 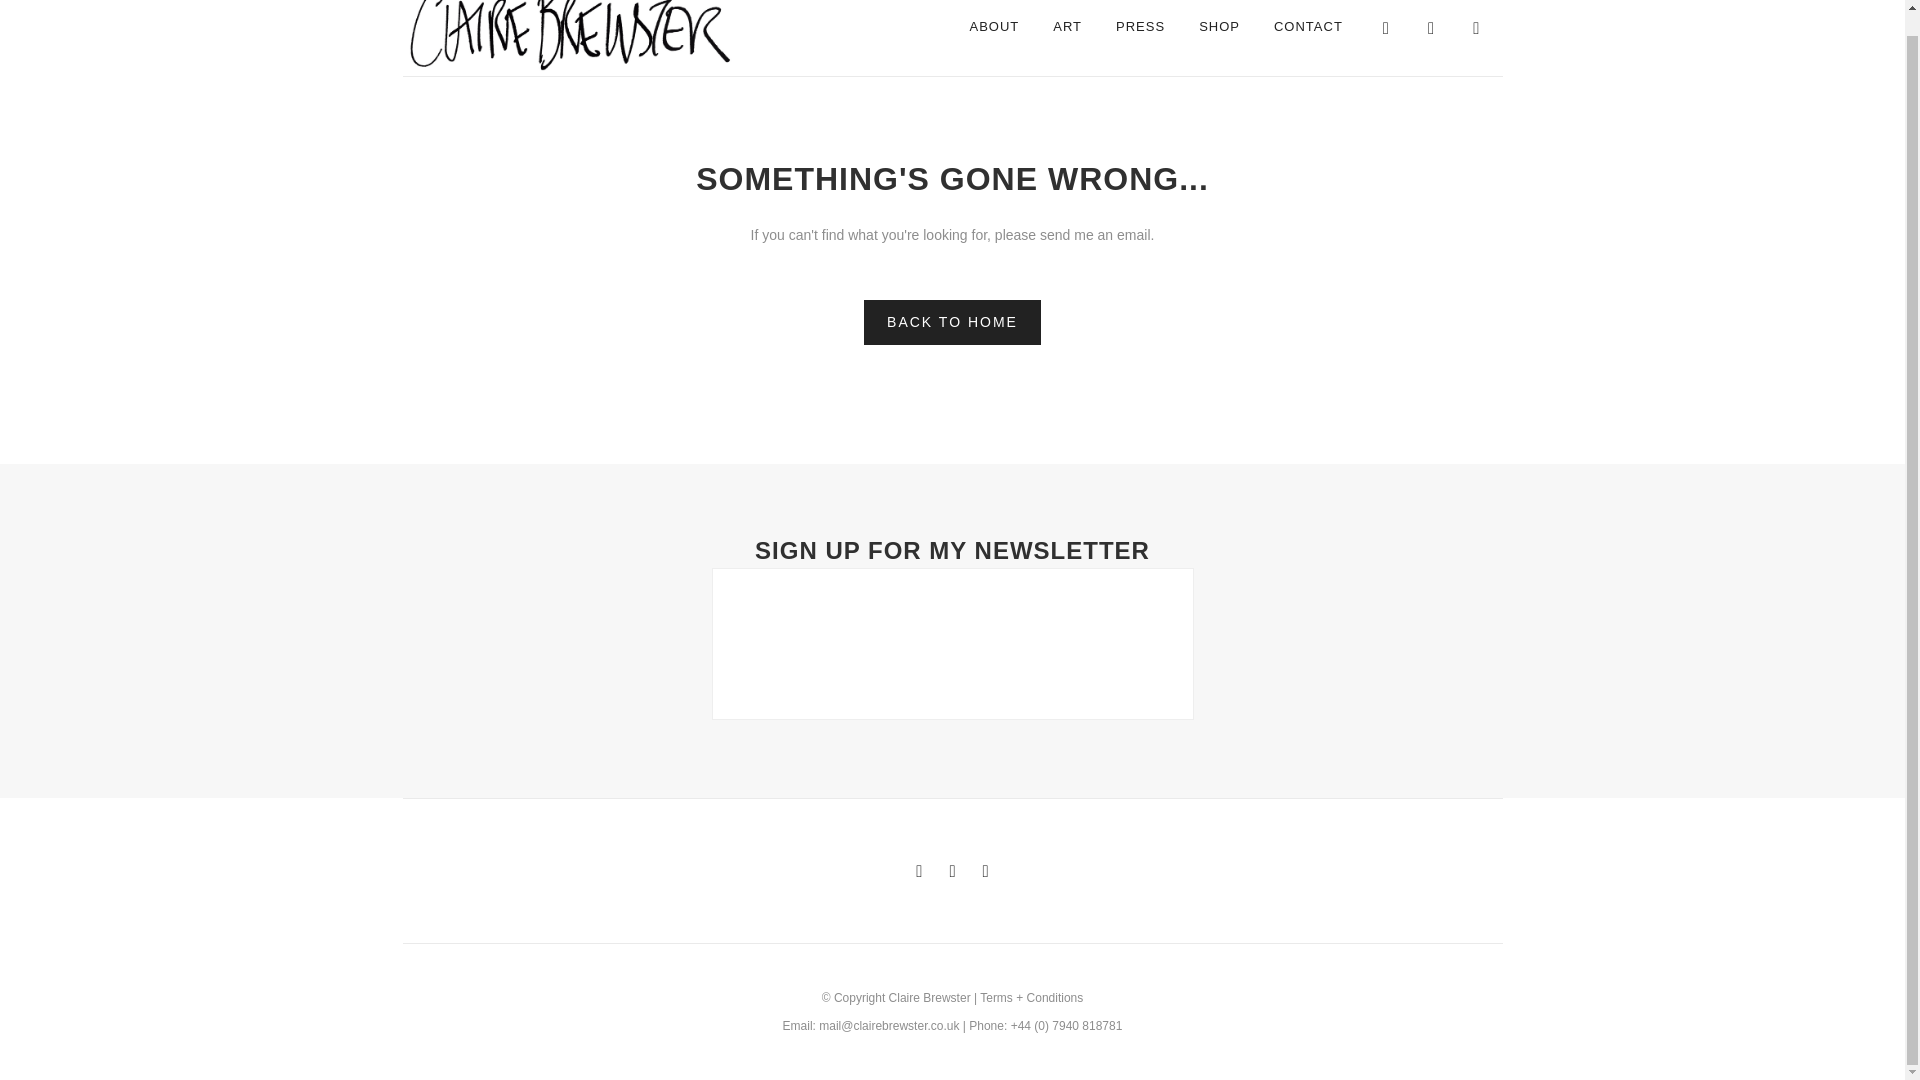 I want to click on ABOUT, so click(x=994, y=38).